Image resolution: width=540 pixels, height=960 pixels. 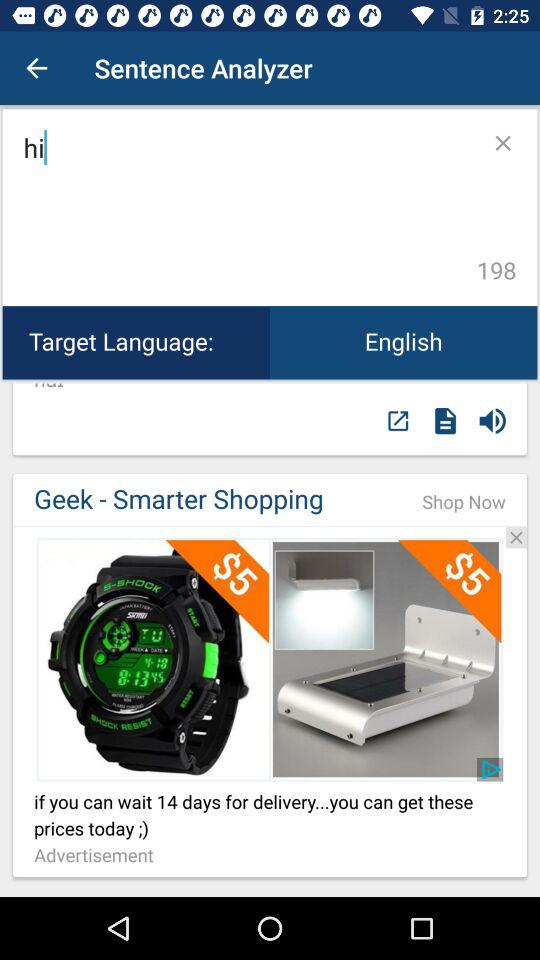 I want to click on select item to the left of 198 item, so click(x=246, y=208).